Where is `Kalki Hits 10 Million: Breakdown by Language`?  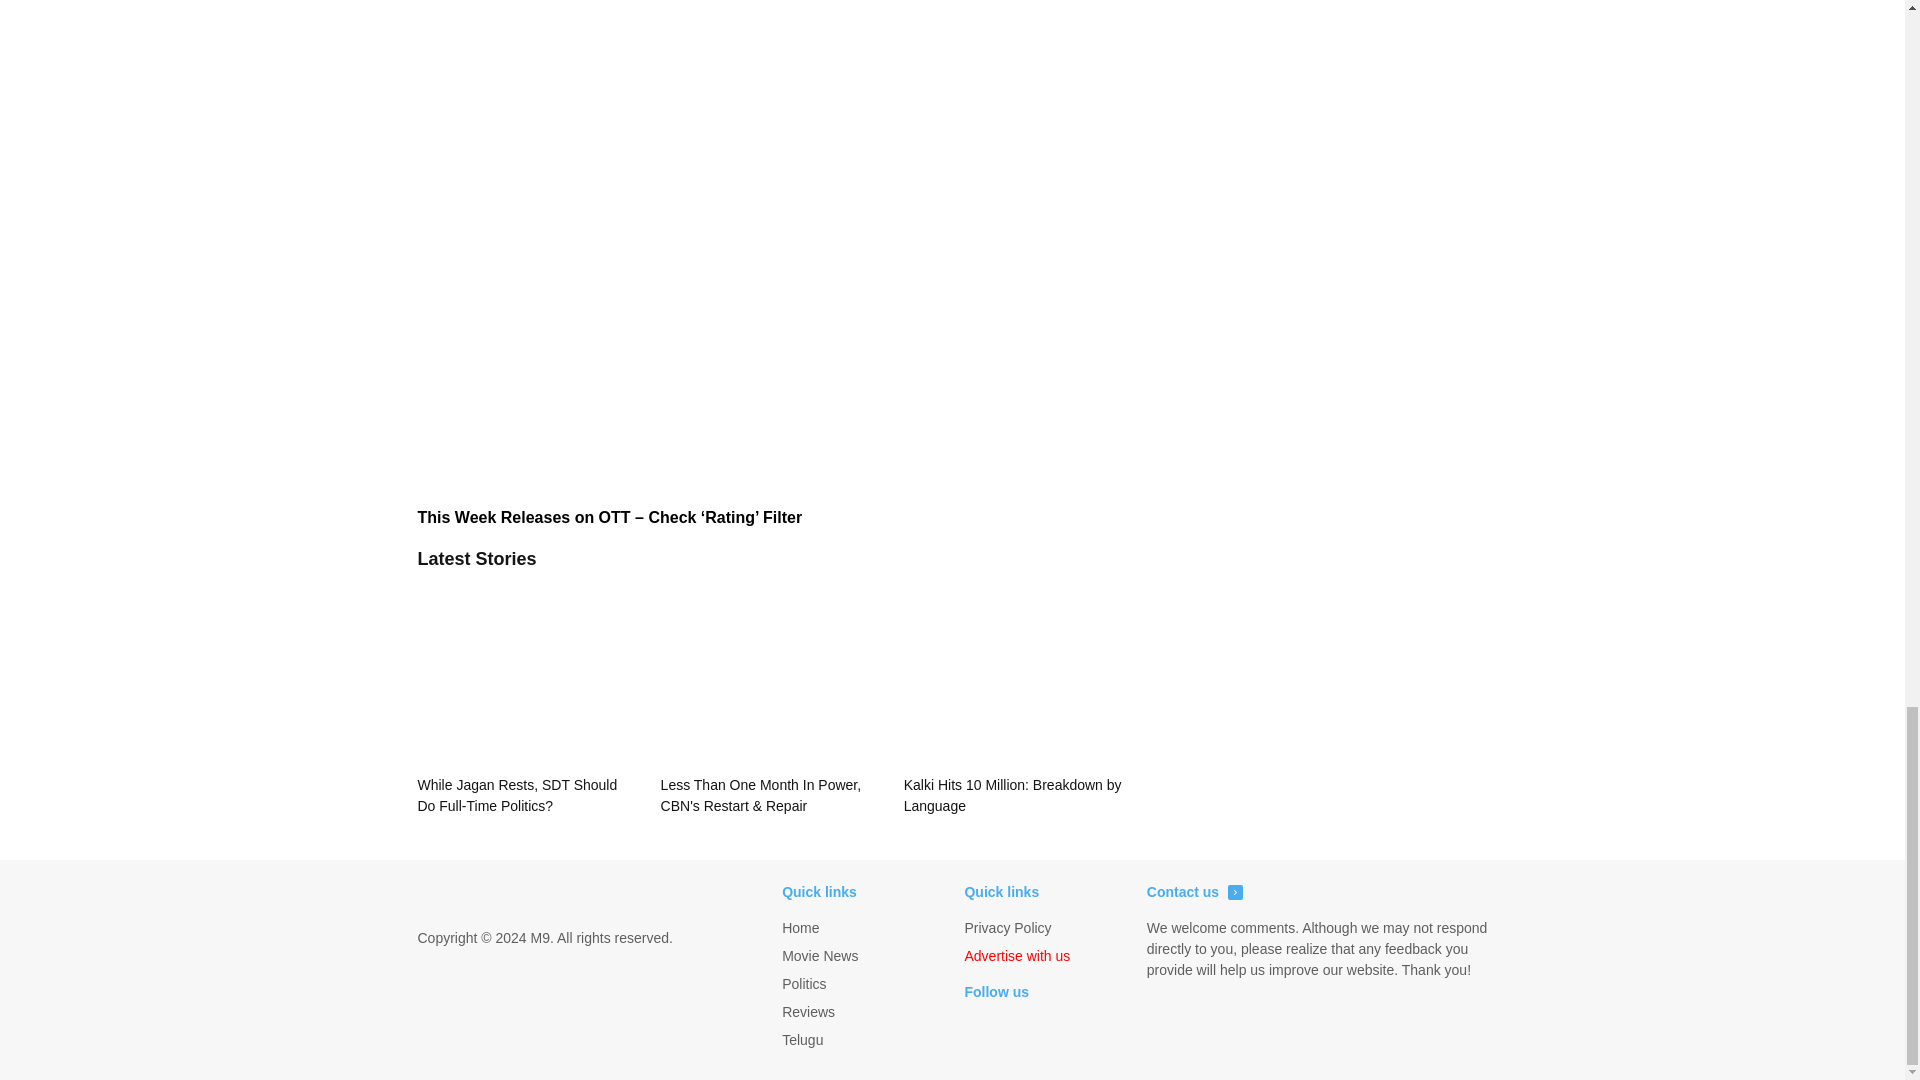
Kalki Hits 10 Million: Breakdown by Language is located at coordinates (1014, 698).